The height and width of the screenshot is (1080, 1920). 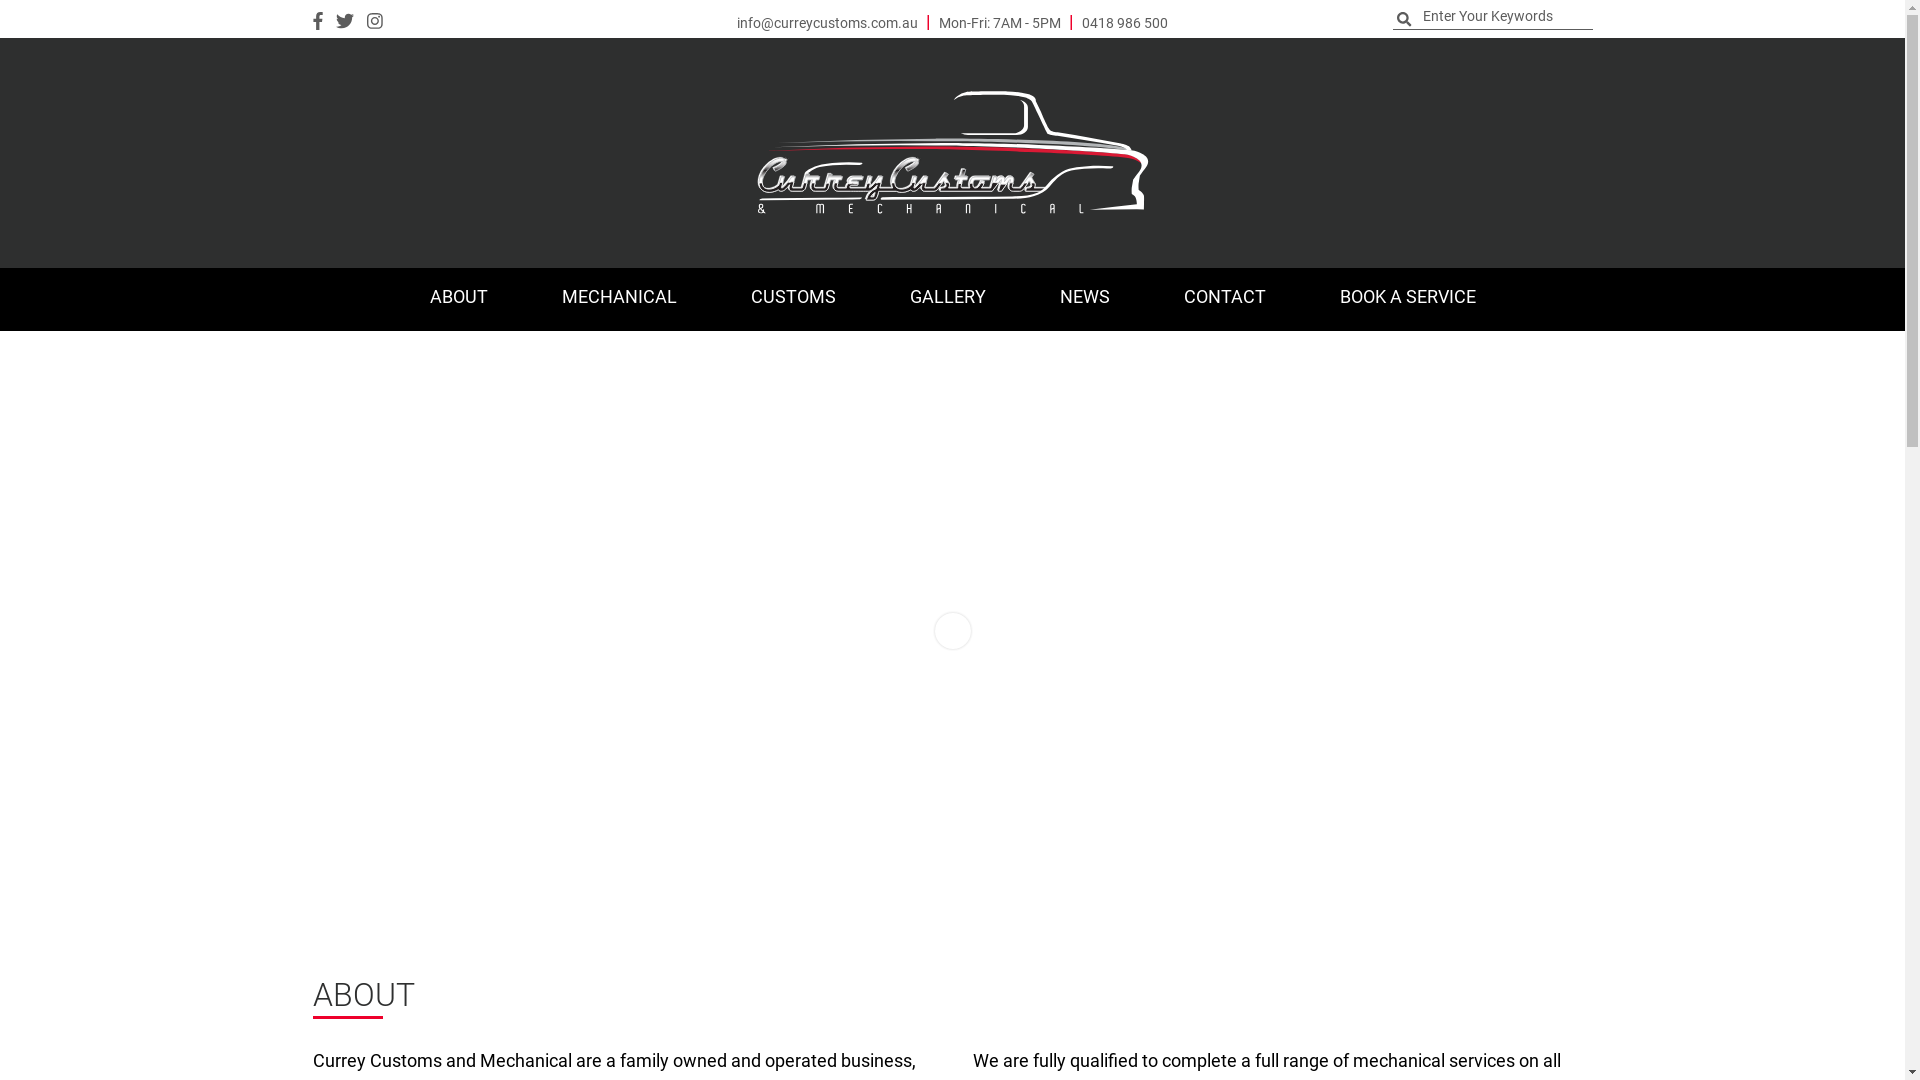 What do you see at coordinates (100, 11) in the screenshot?
I see `Search` at bounding box center [100, 11].